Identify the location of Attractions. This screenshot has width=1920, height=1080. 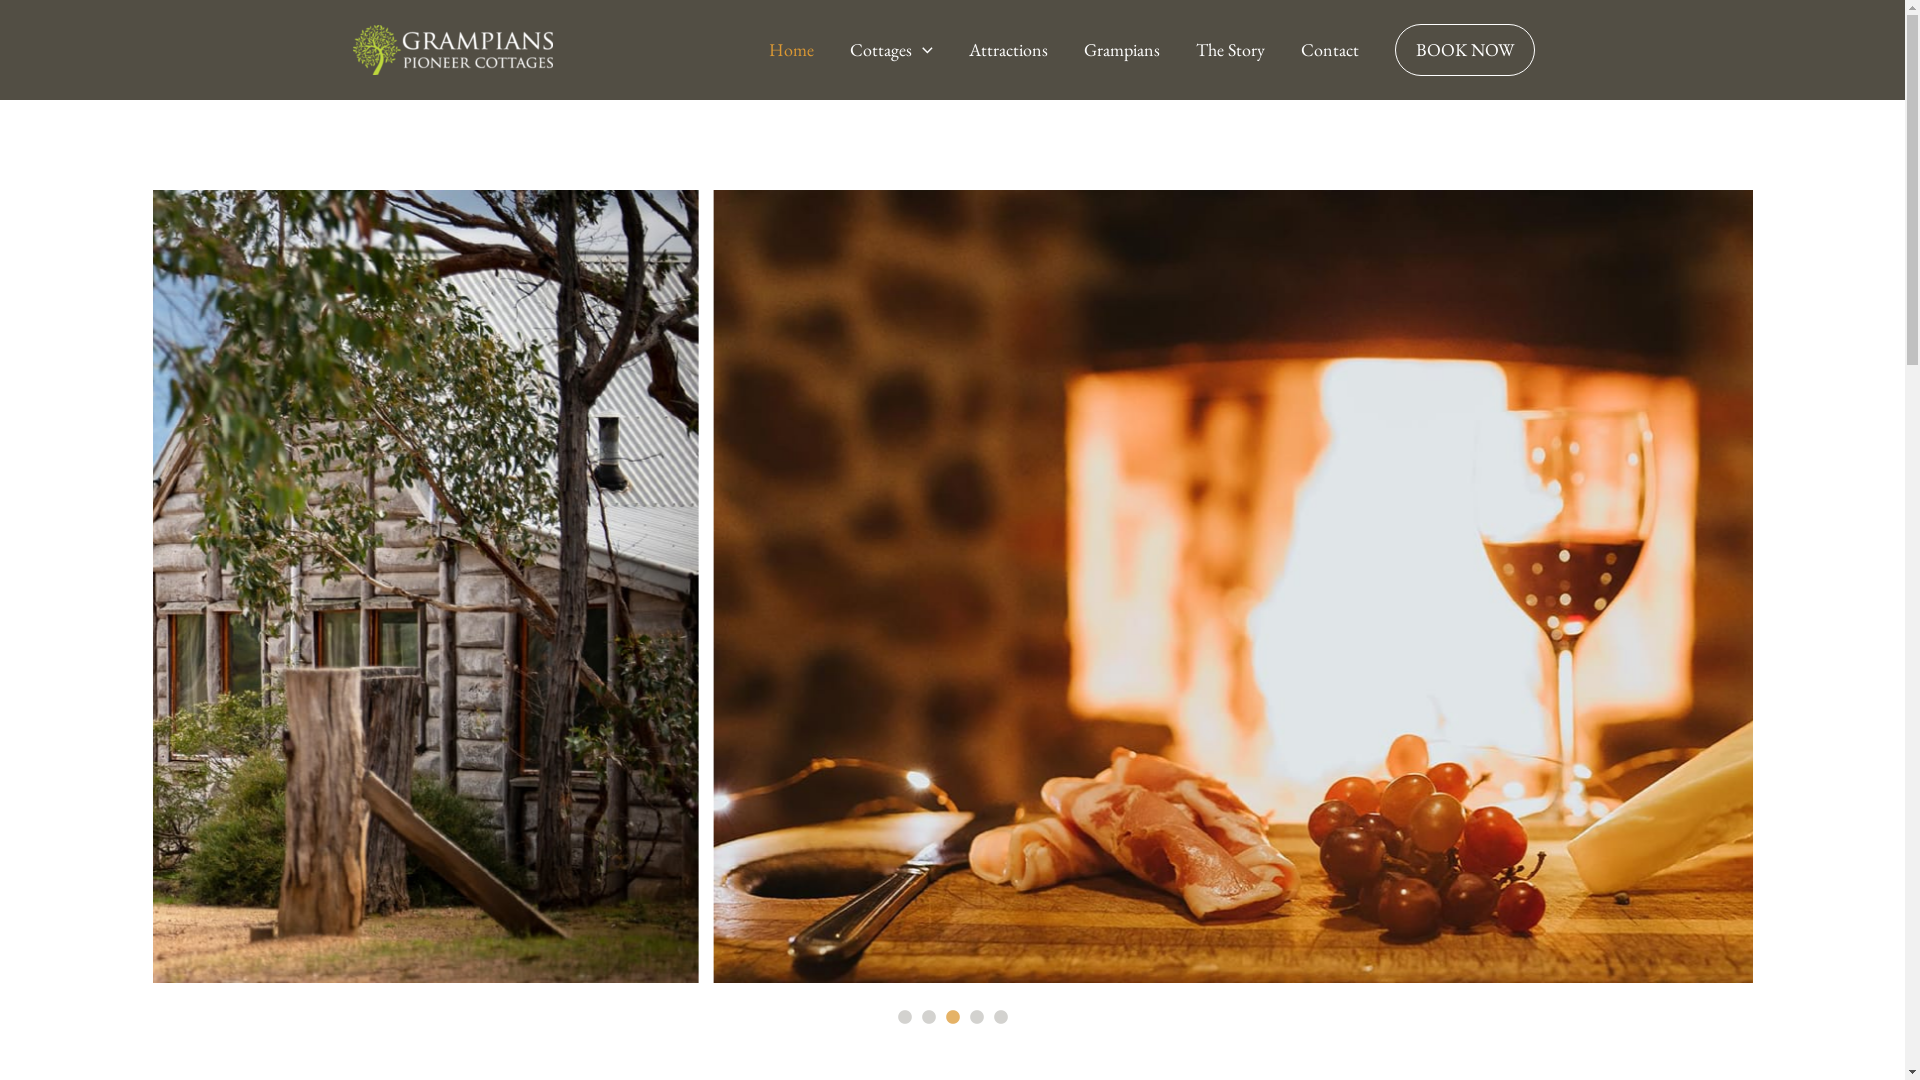
(1008, 50).